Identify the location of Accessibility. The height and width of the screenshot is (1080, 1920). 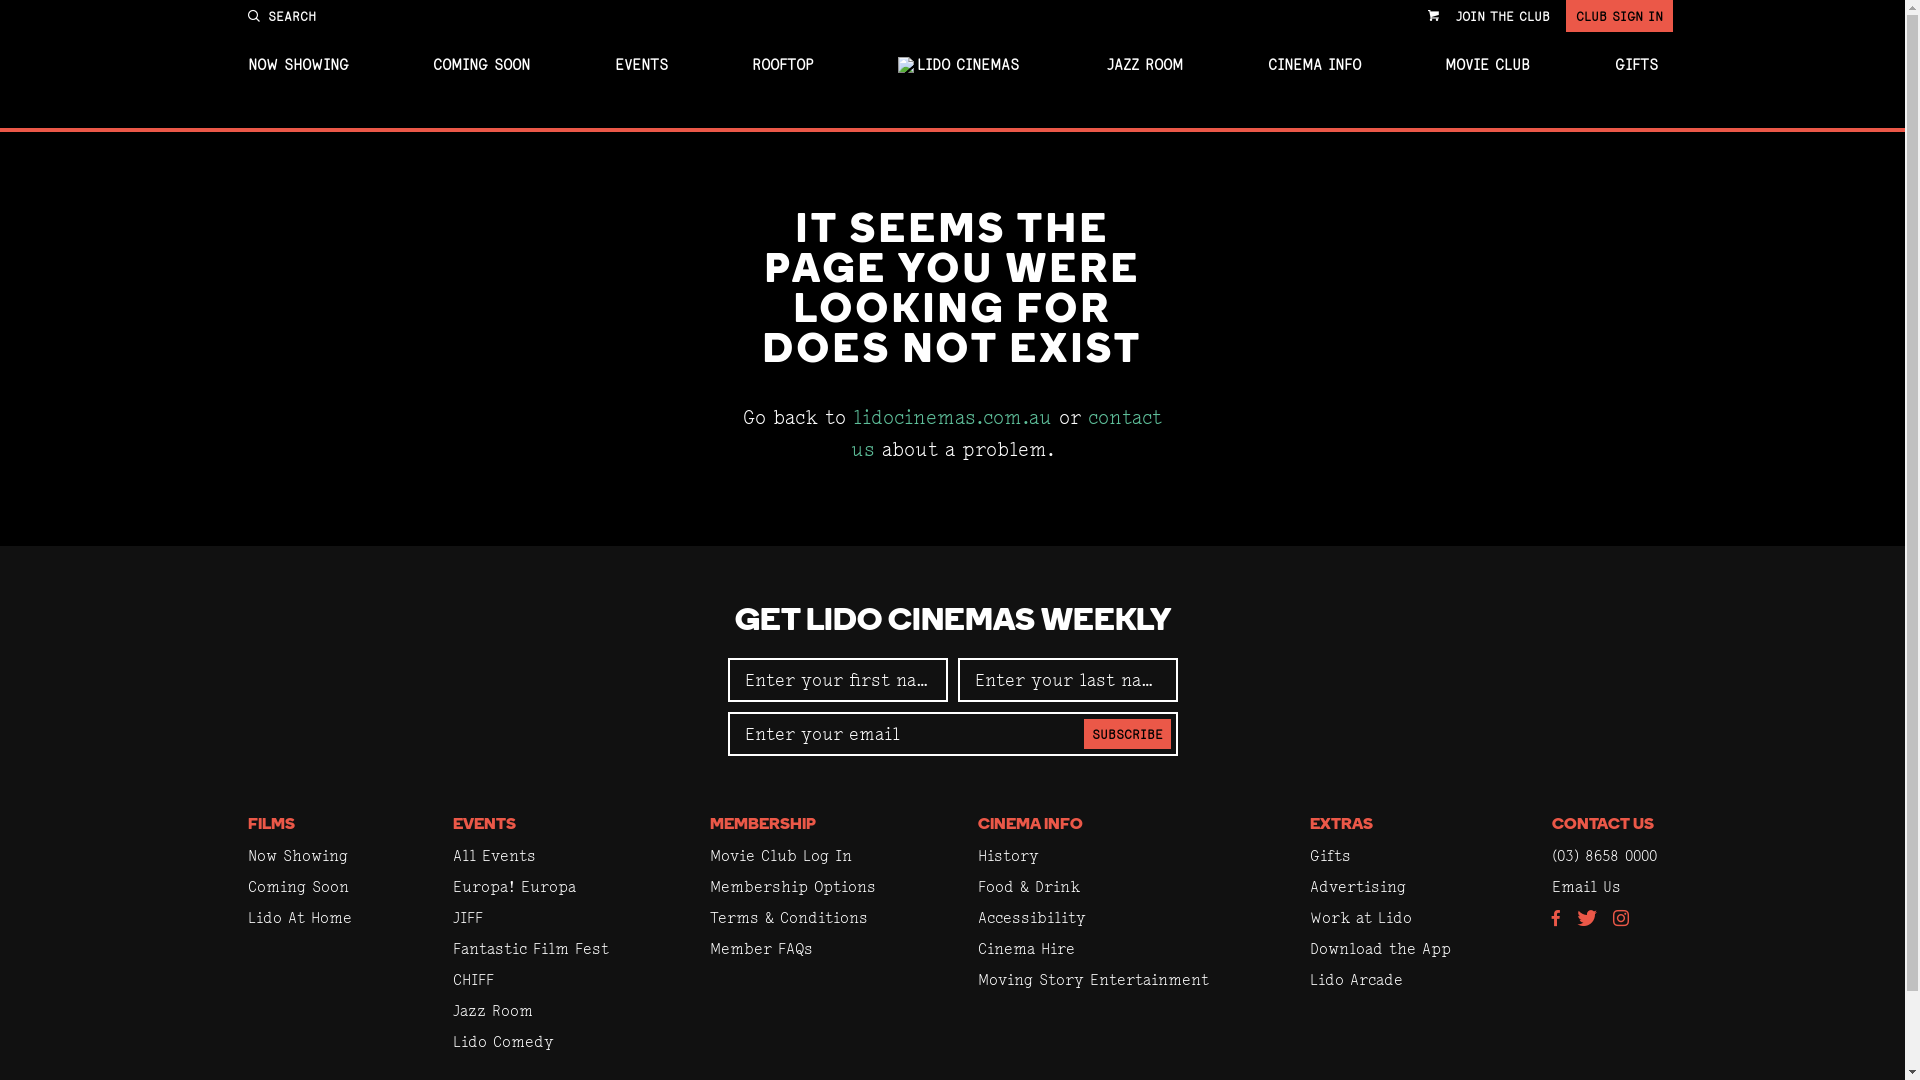
(1032, 918).